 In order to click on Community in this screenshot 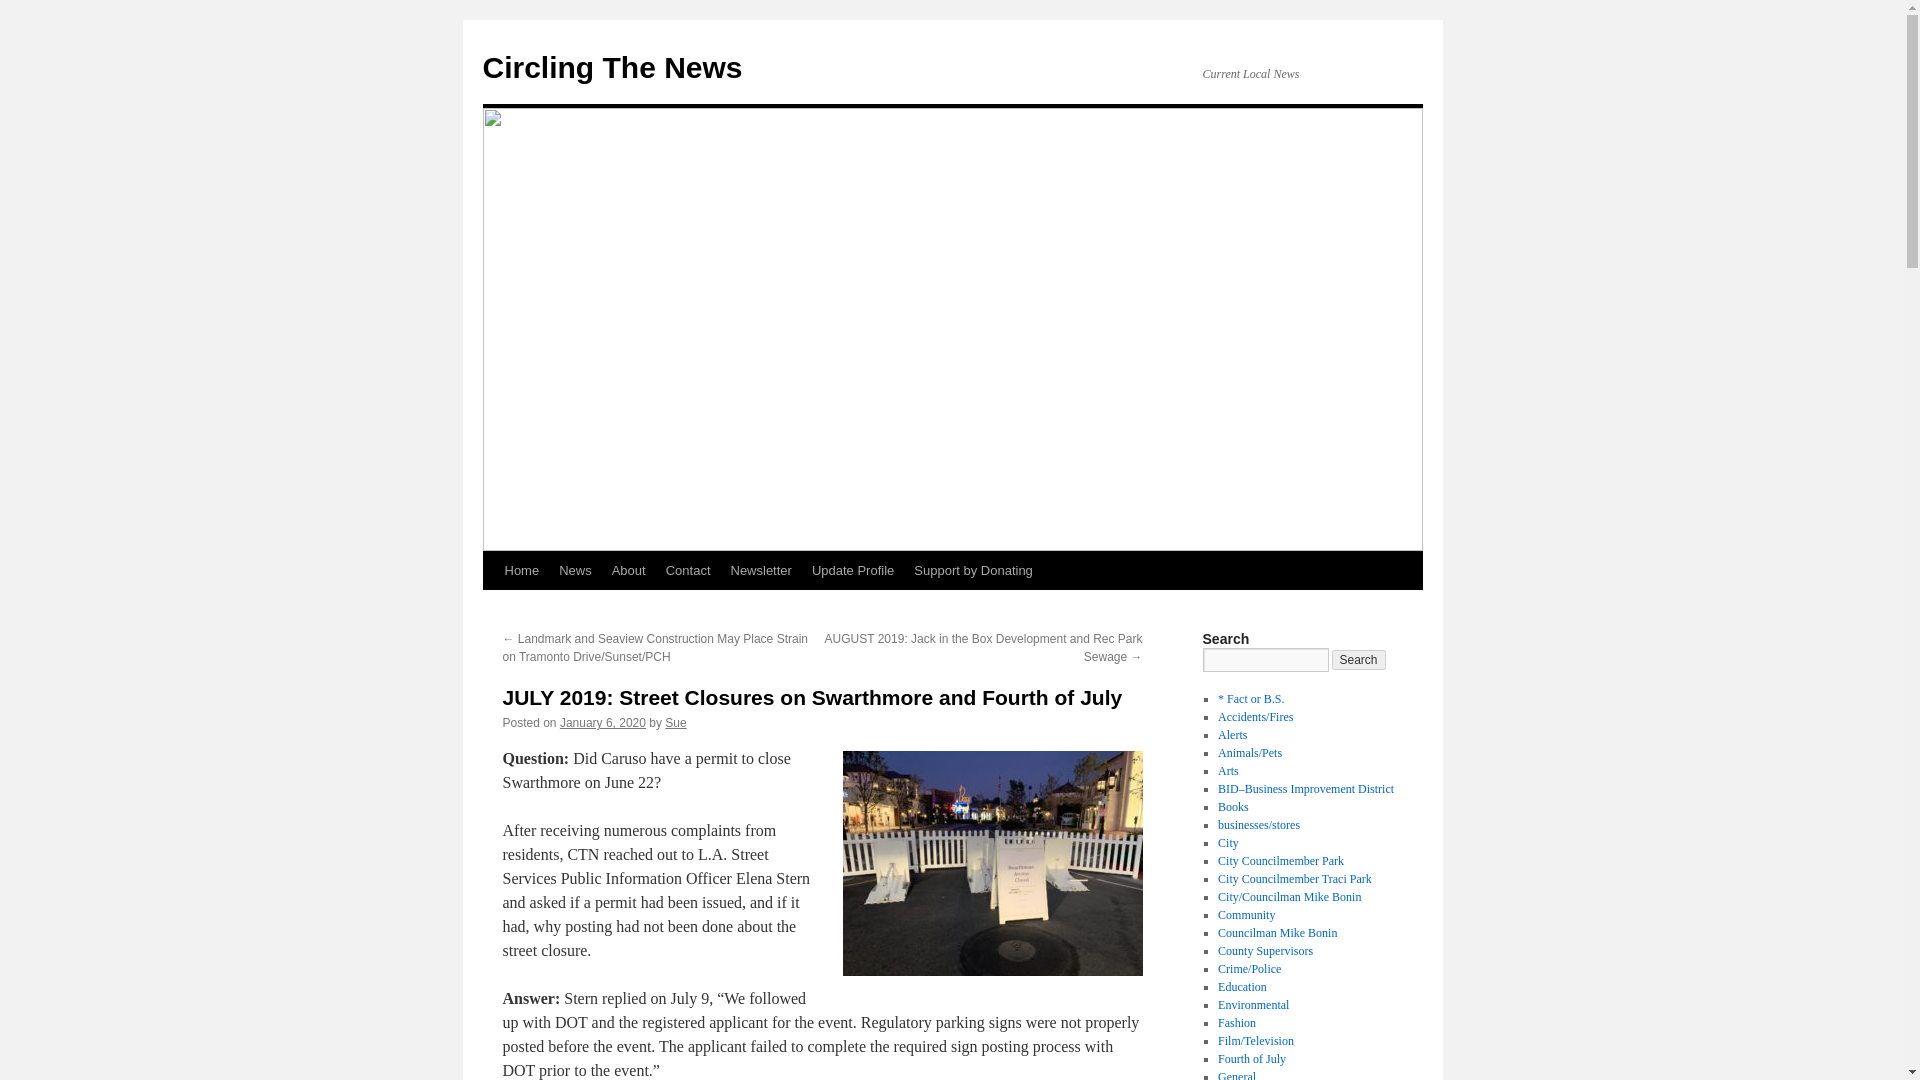, I will do `click(1246, 915)`.